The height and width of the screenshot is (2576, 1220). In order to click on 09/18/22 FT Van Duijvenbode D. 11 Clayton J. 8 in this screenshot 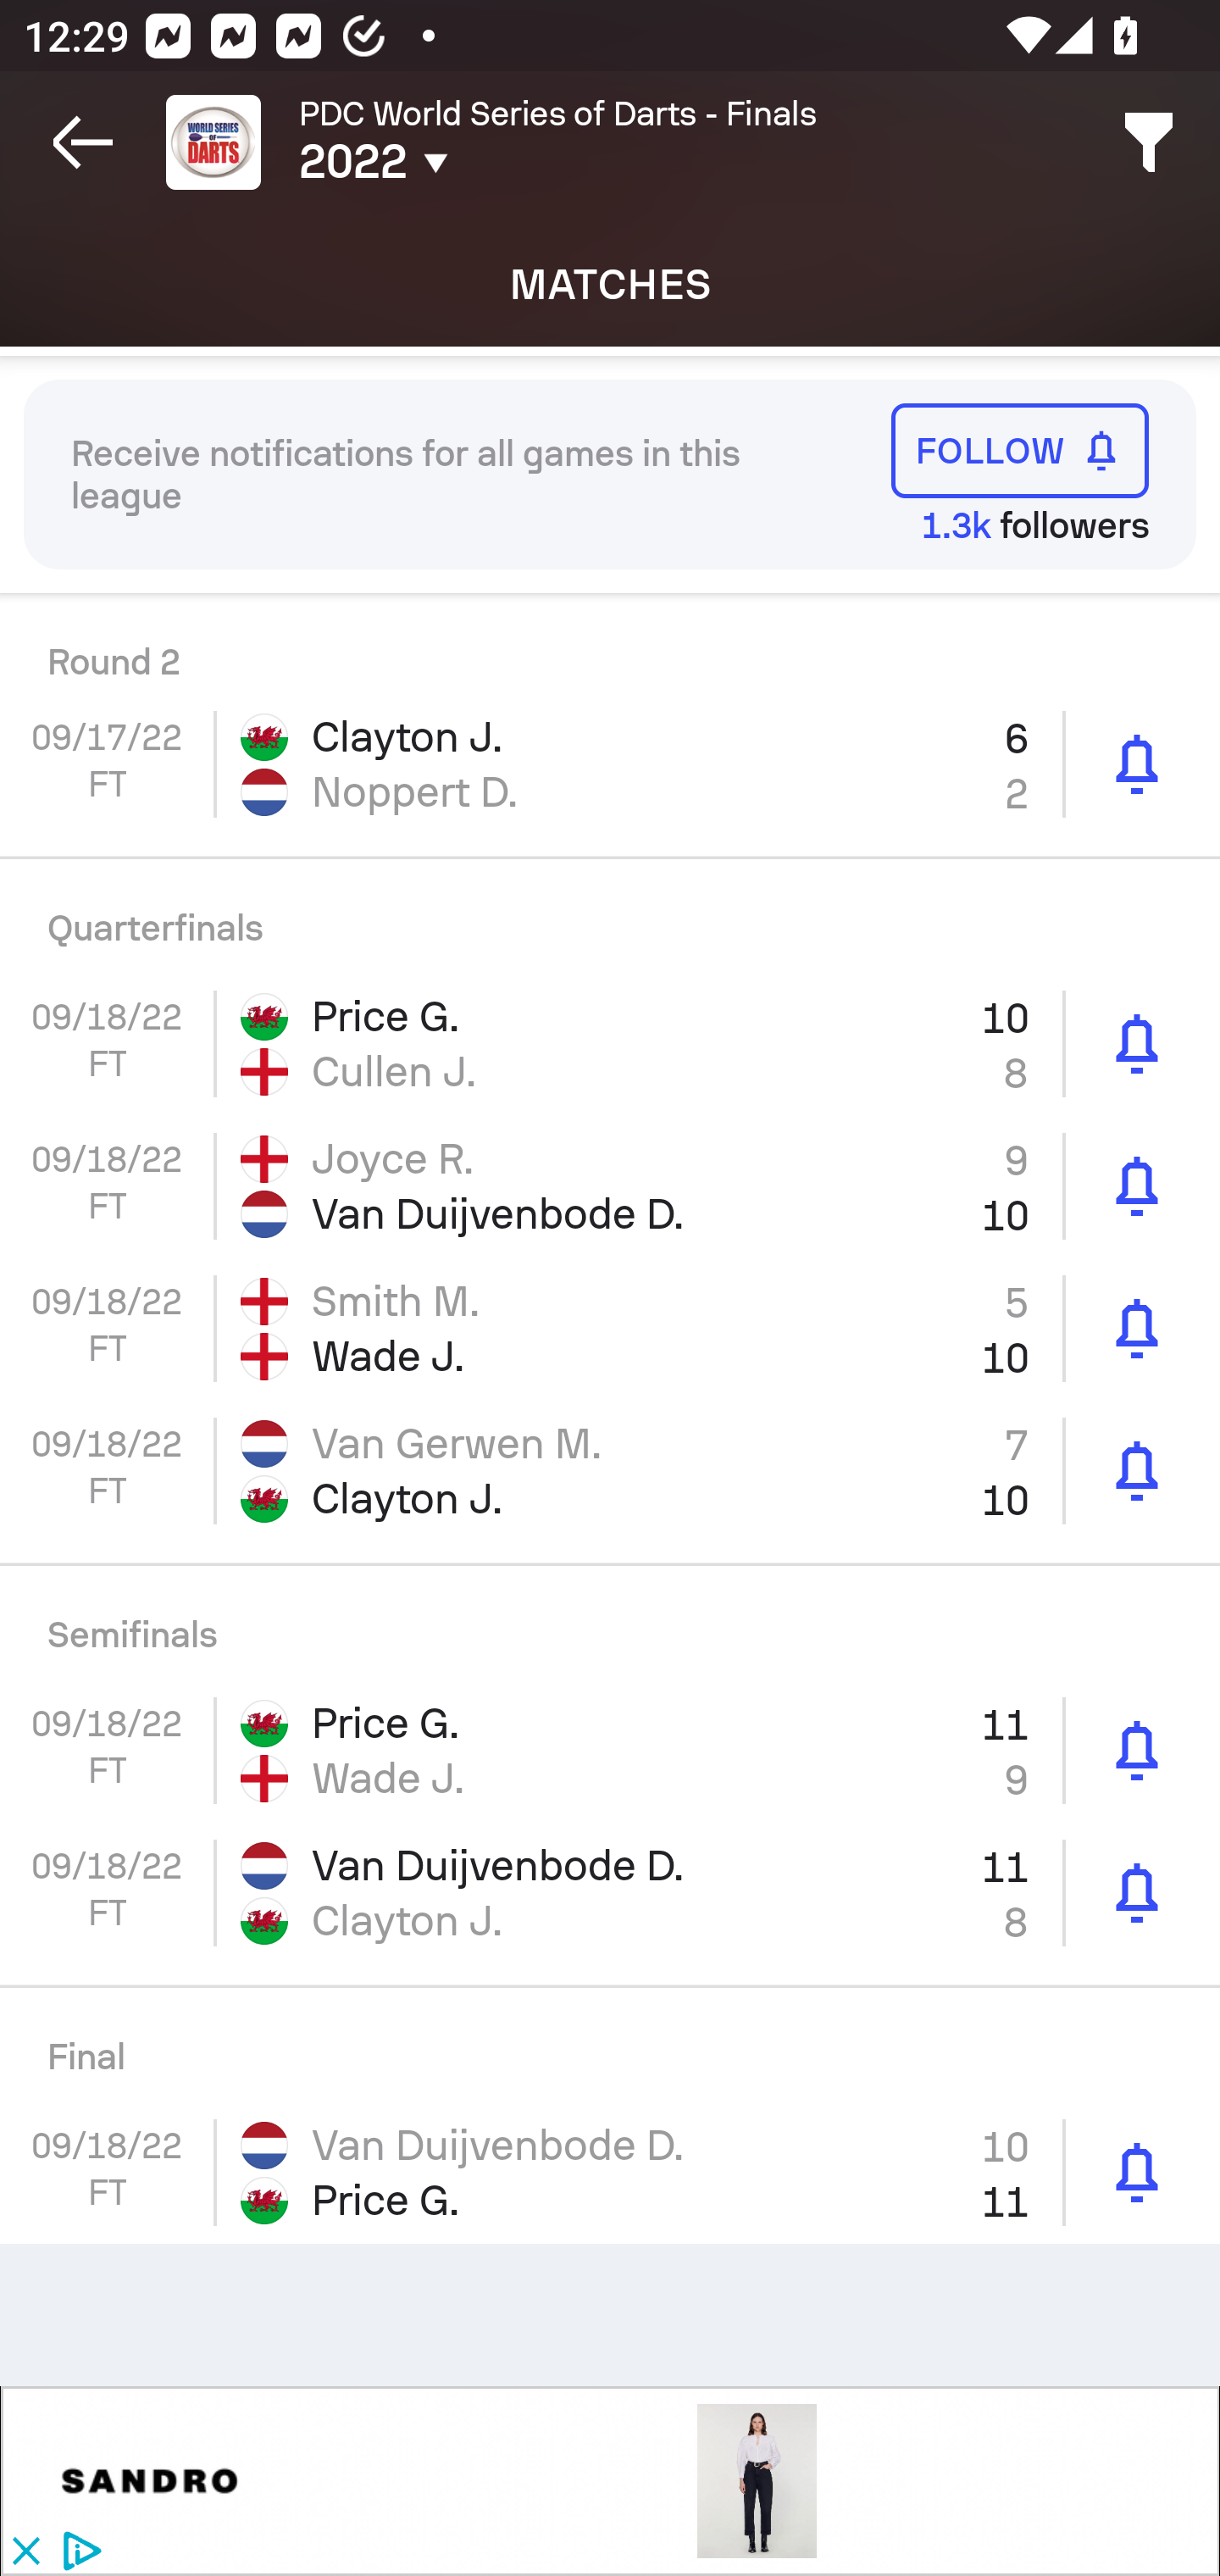, I will do `click(610, 1891)`.